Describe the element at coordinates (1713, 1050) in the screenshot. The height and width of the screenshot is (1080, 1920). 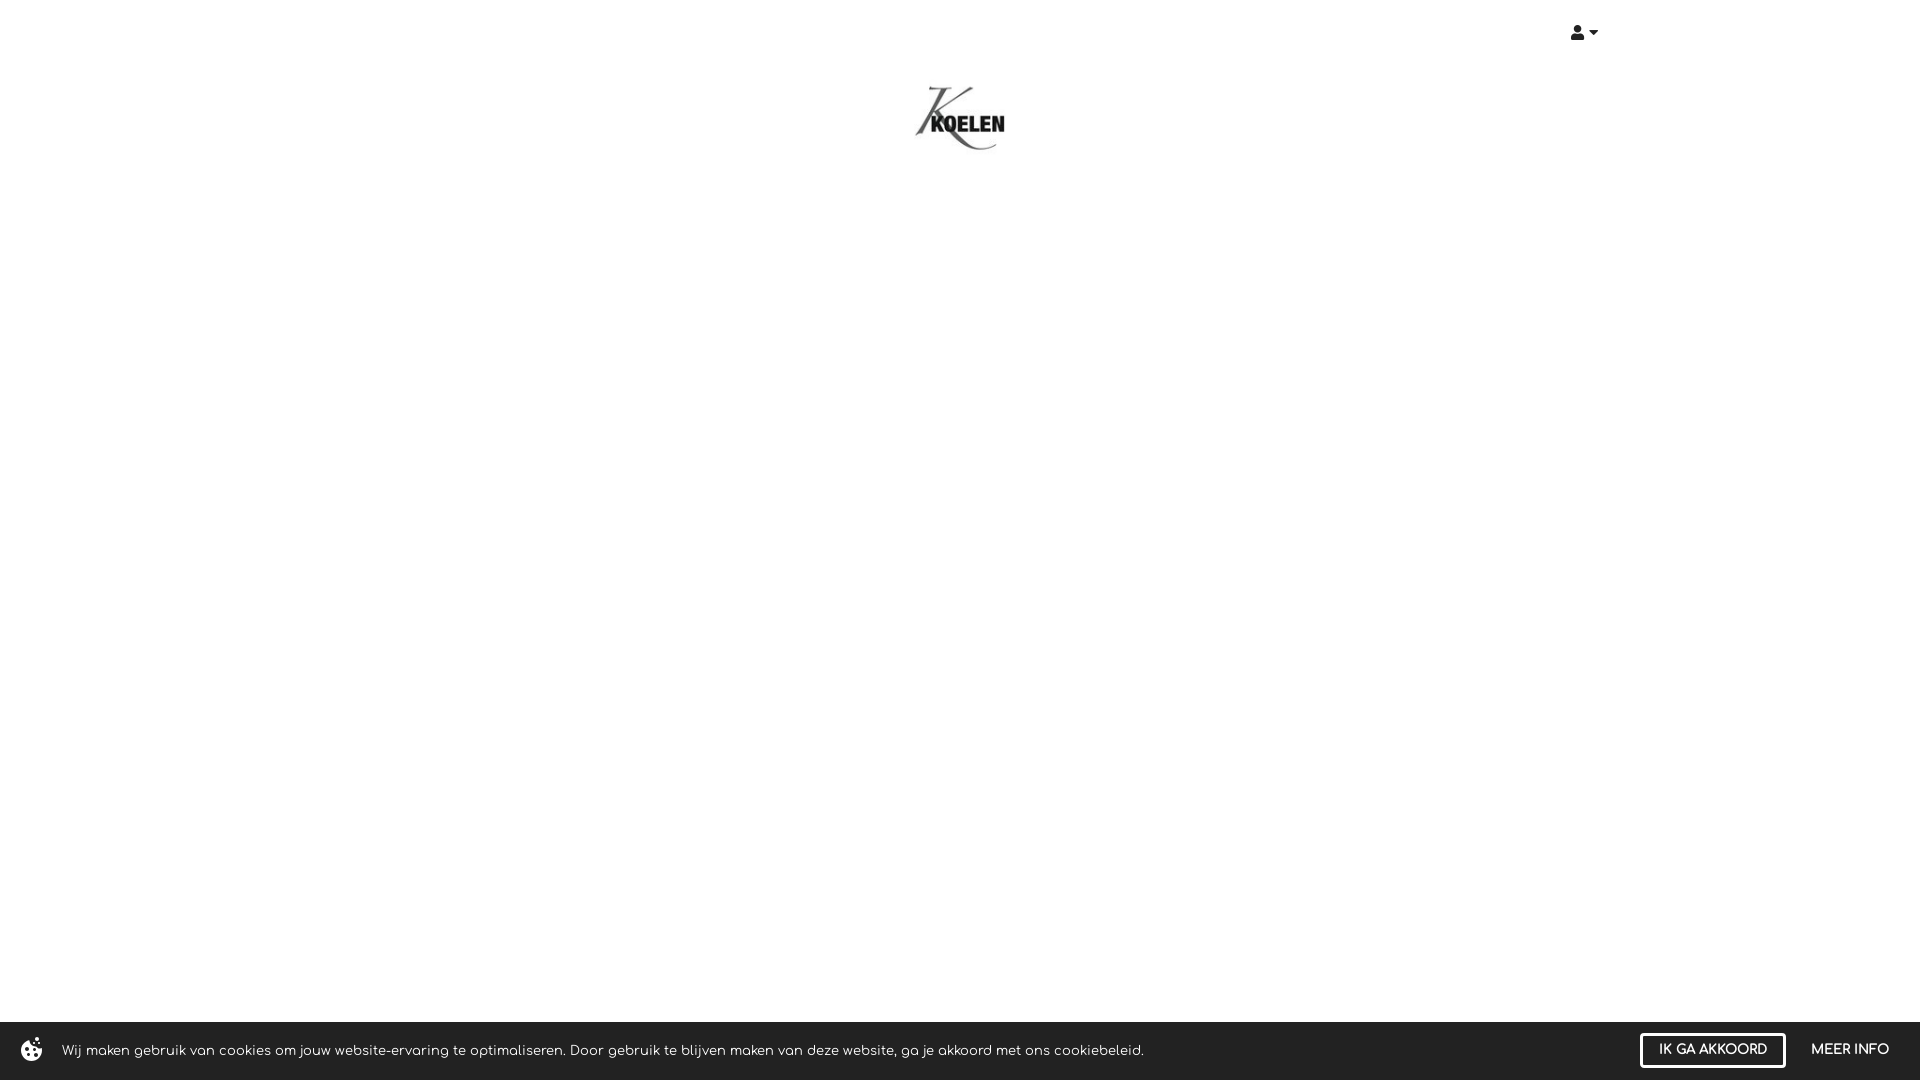
I see `IK GA AKKOORD` at that location.